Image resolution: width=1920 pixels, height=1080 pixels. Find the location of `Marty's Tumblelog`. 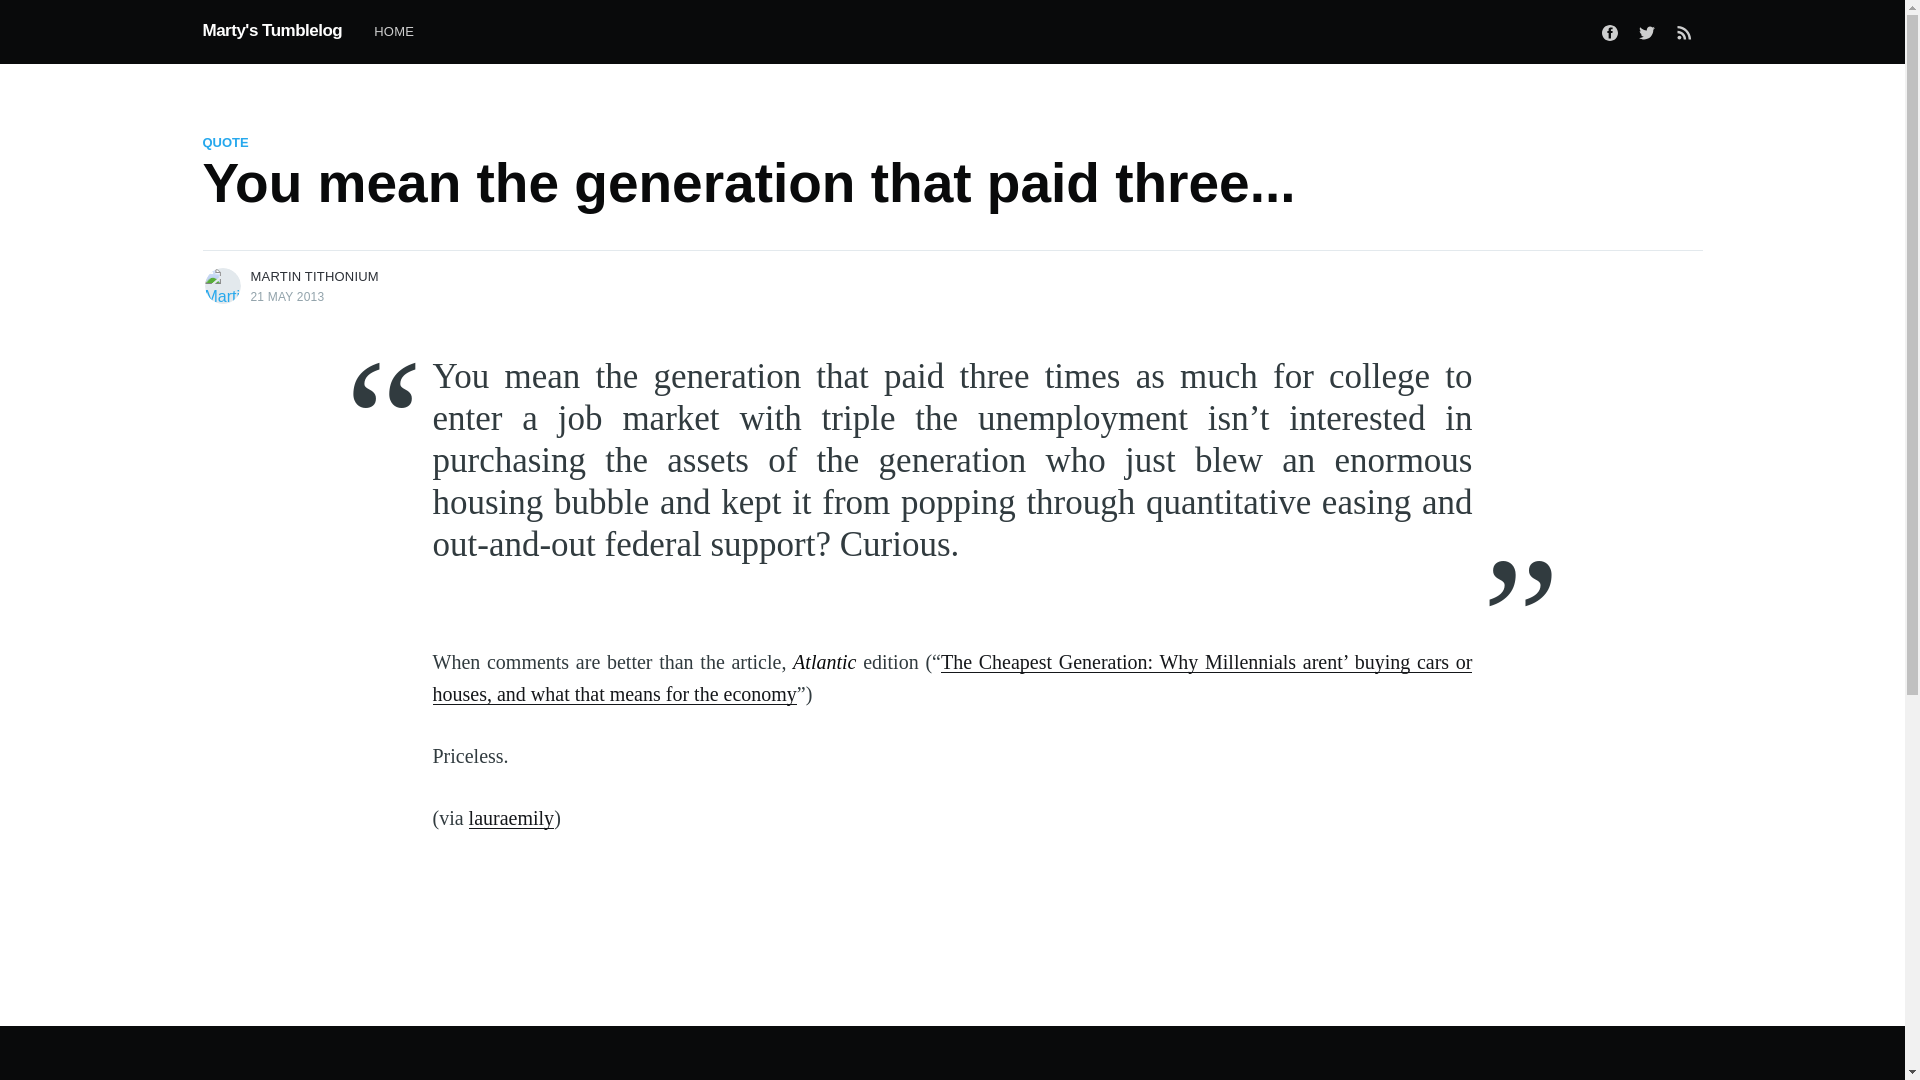

Marty's Tumblelog is located at coordinates (272, 31).